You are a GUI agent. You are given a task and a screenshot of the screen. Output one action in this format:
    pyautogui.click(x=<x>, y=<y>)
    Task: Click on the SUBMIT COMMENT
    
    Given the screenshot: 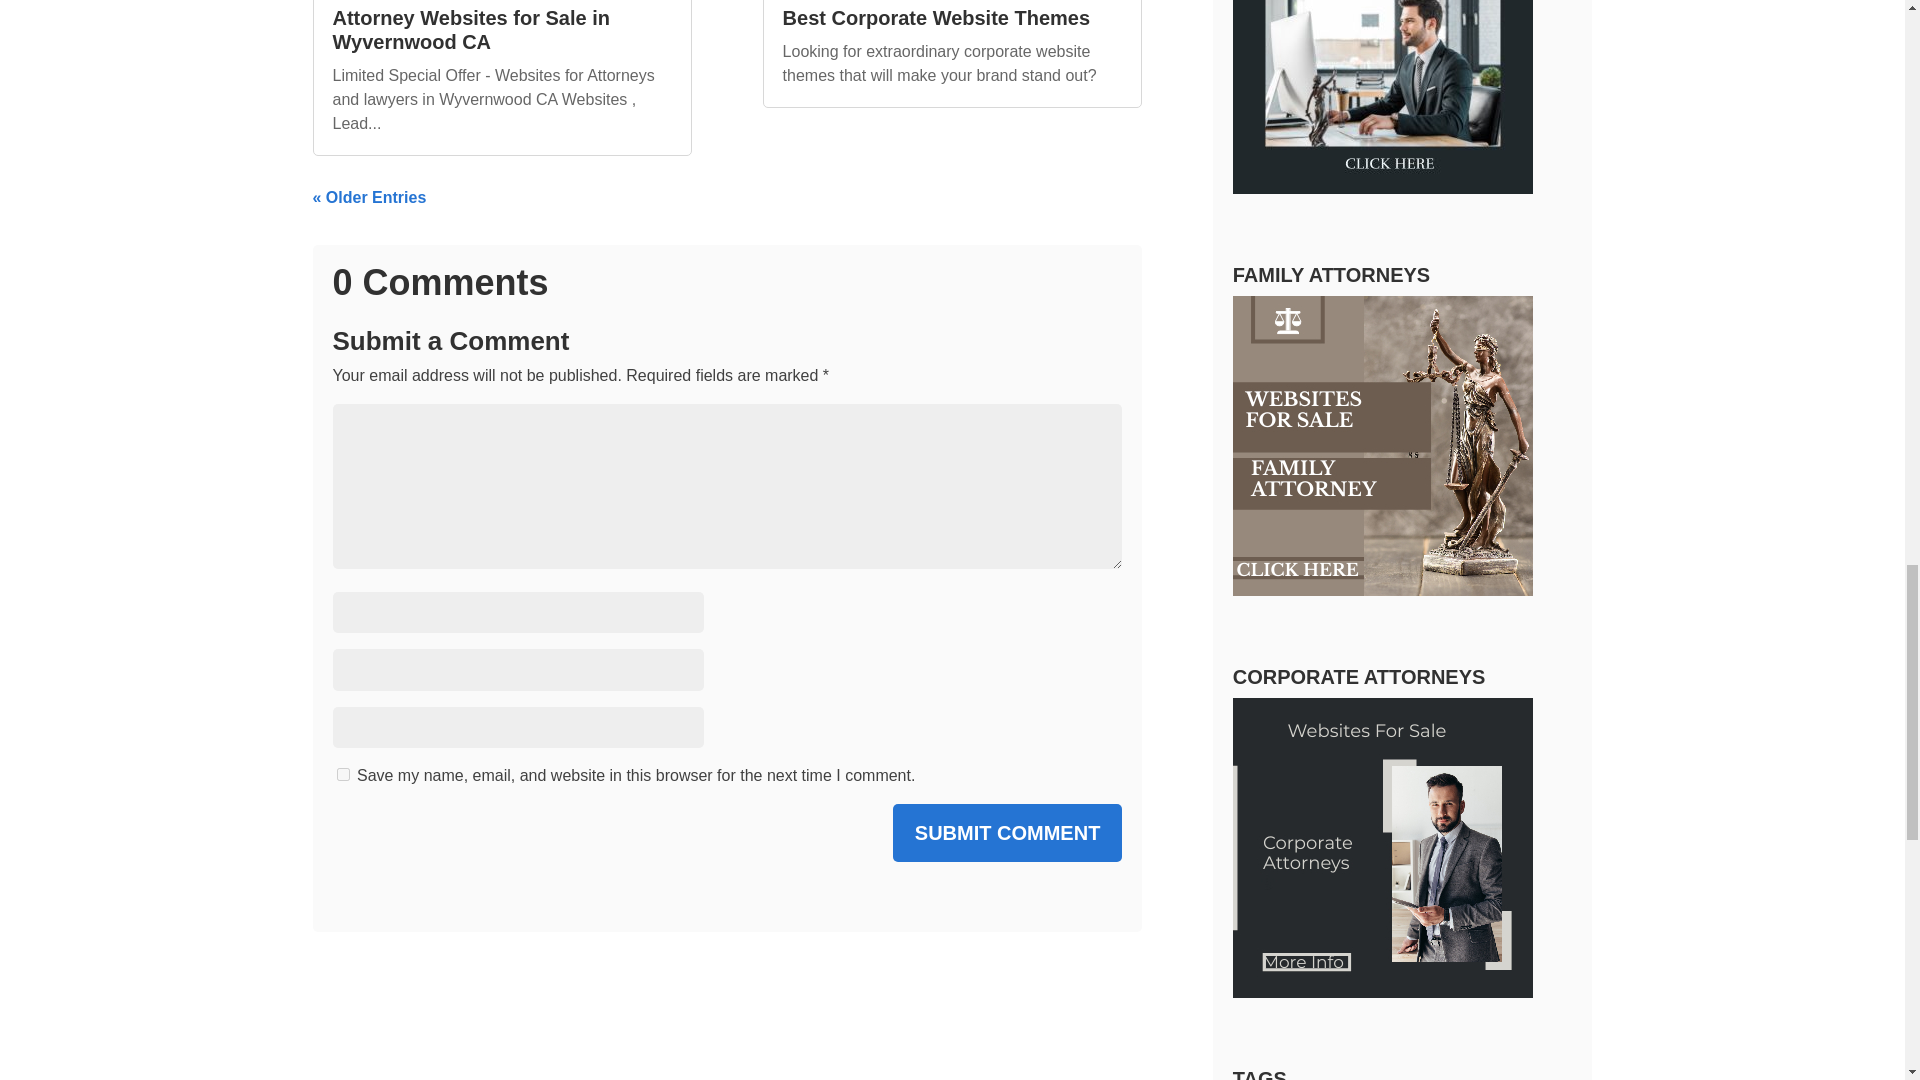 What is the action you would take?
    pyautogui.click(x=1008, y=832)
    